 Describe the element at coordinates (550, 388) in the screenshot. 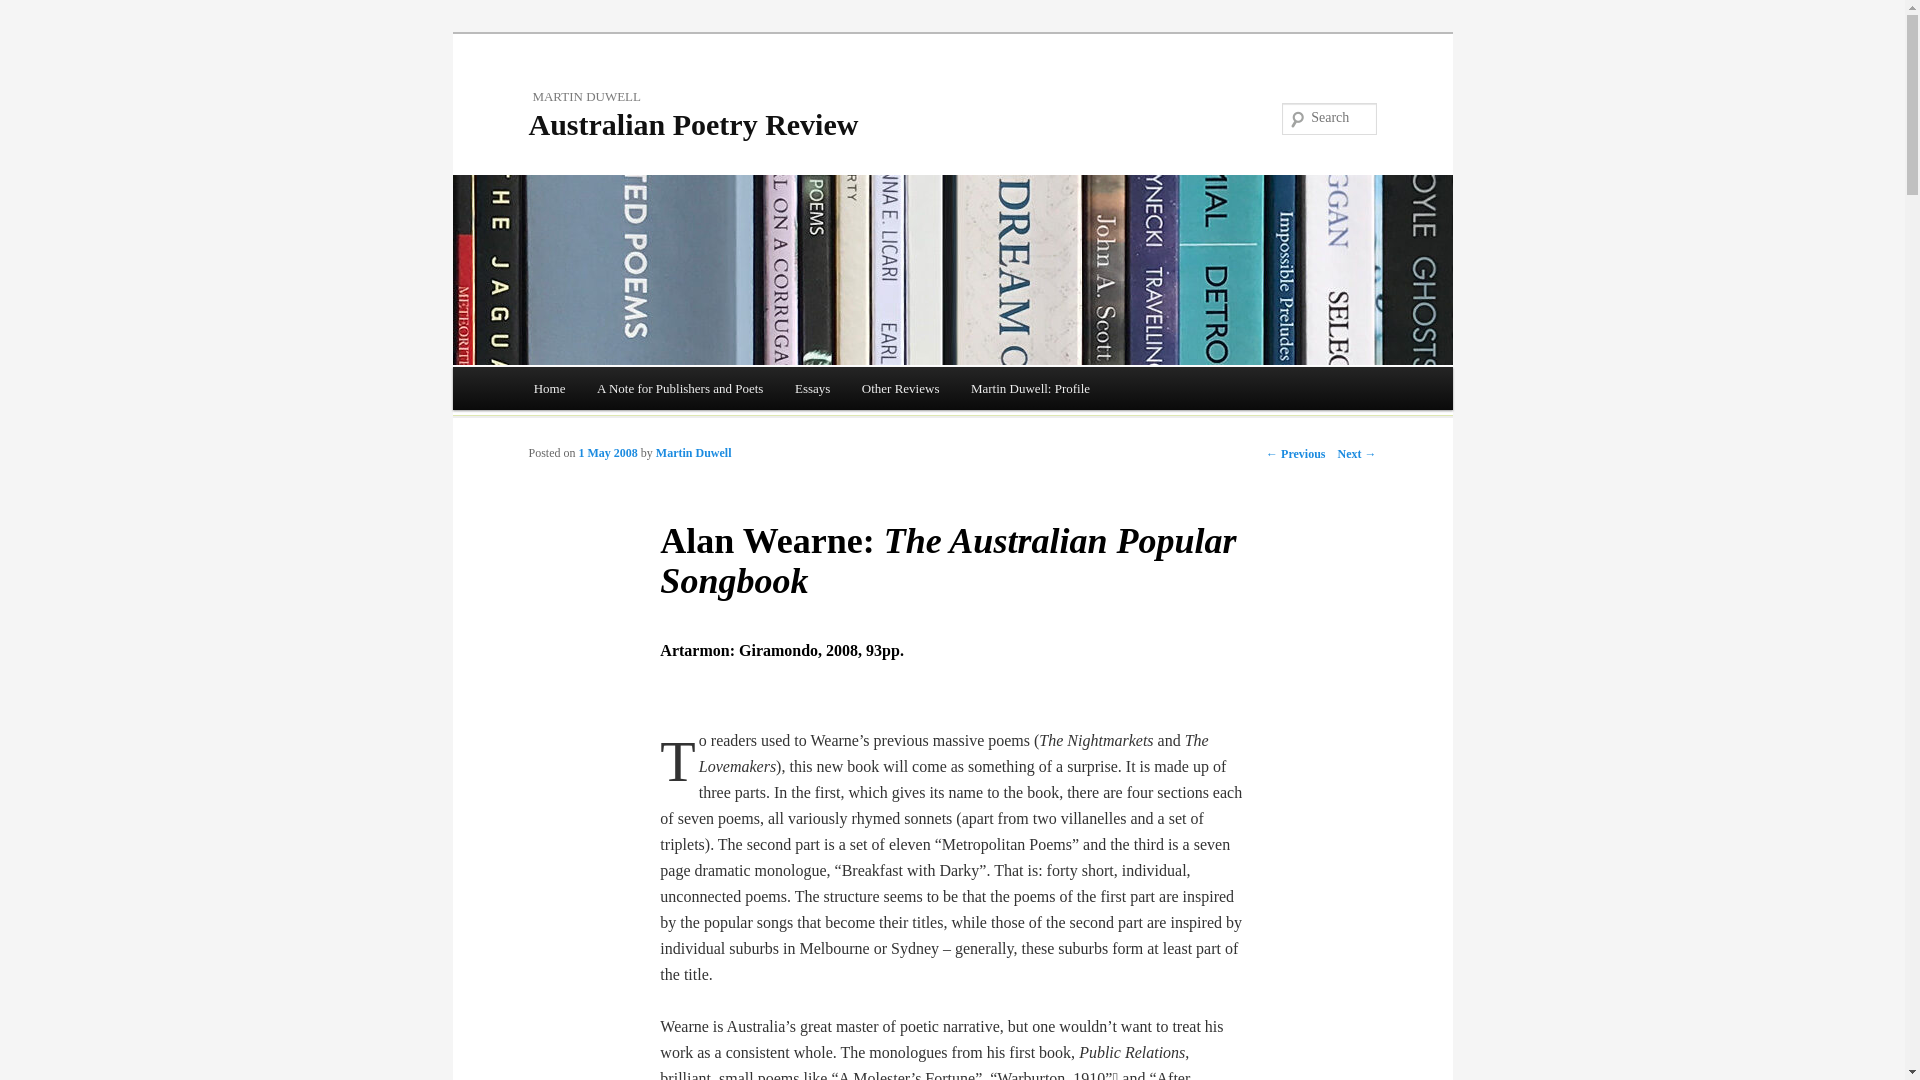

I see `A list of all reviews, newest listed first.` at that location.